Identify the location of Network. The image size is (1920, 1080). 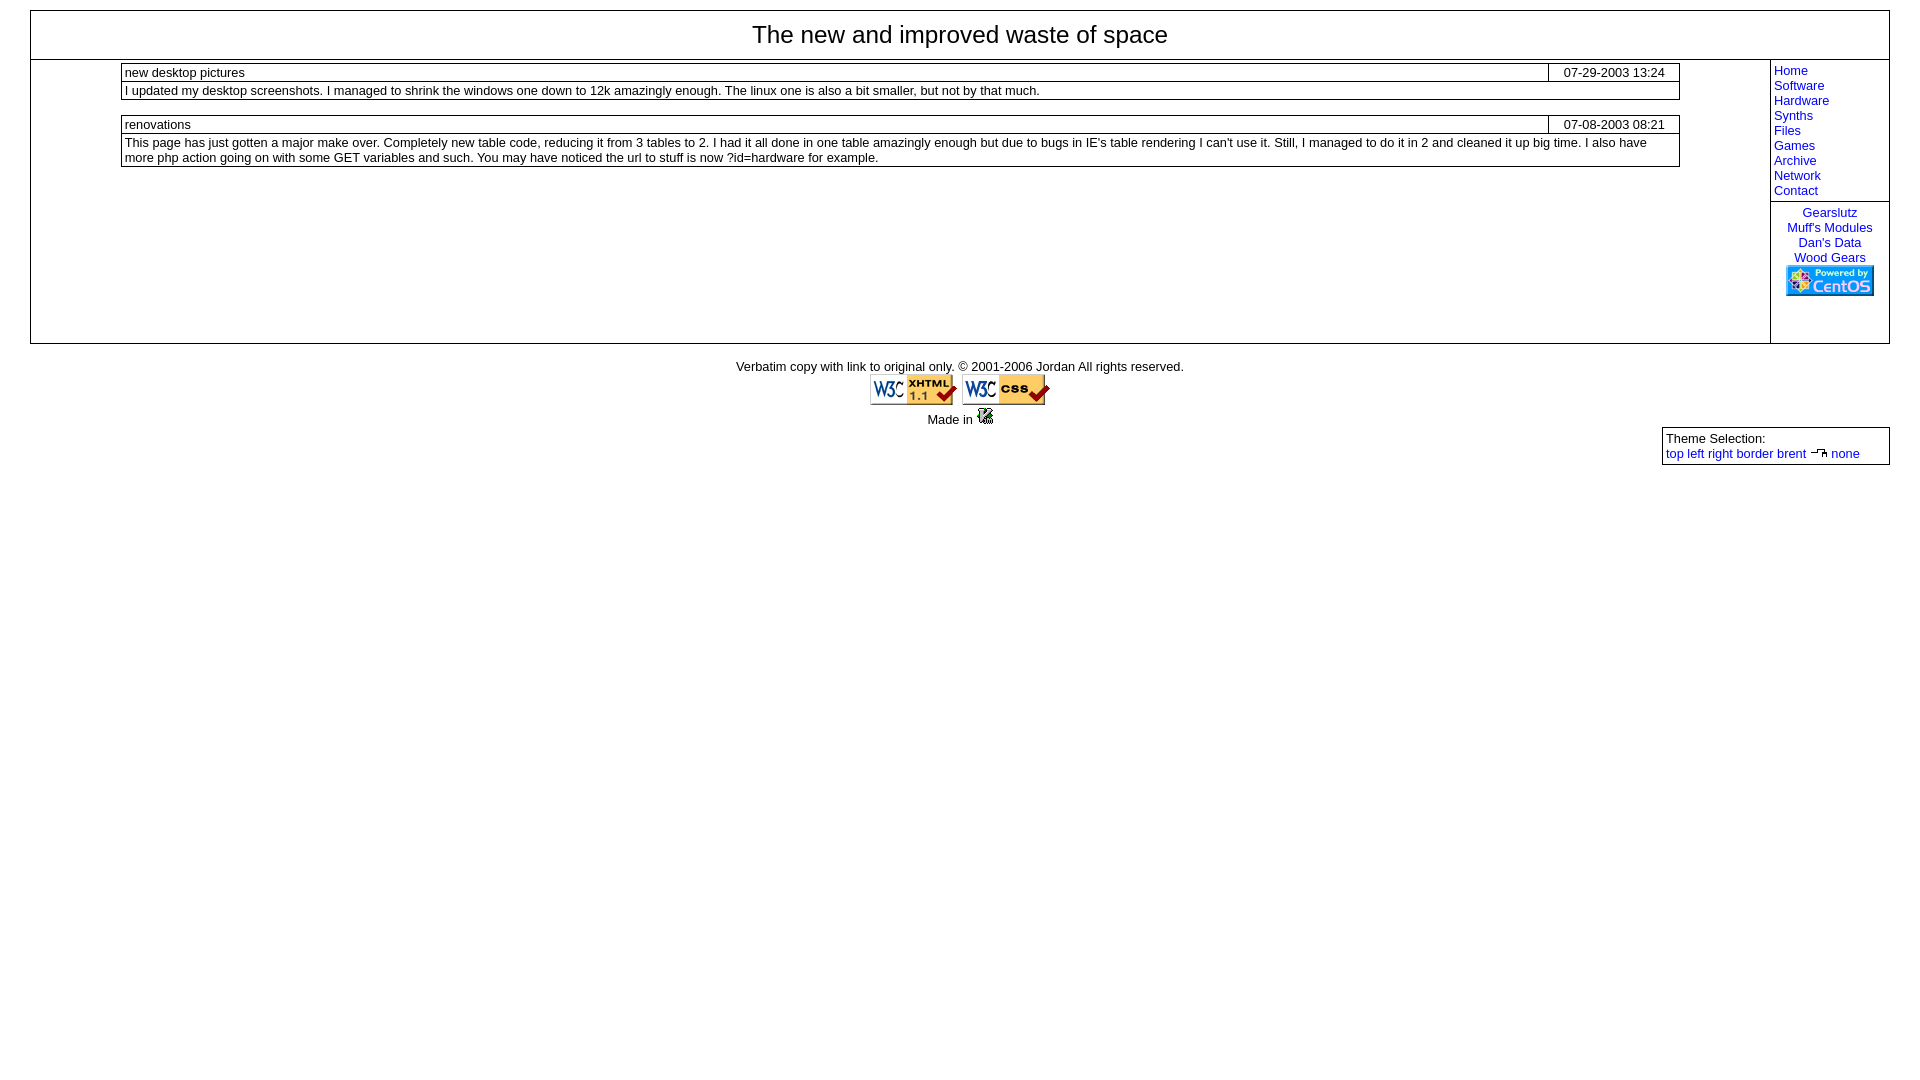
(1830, 176).